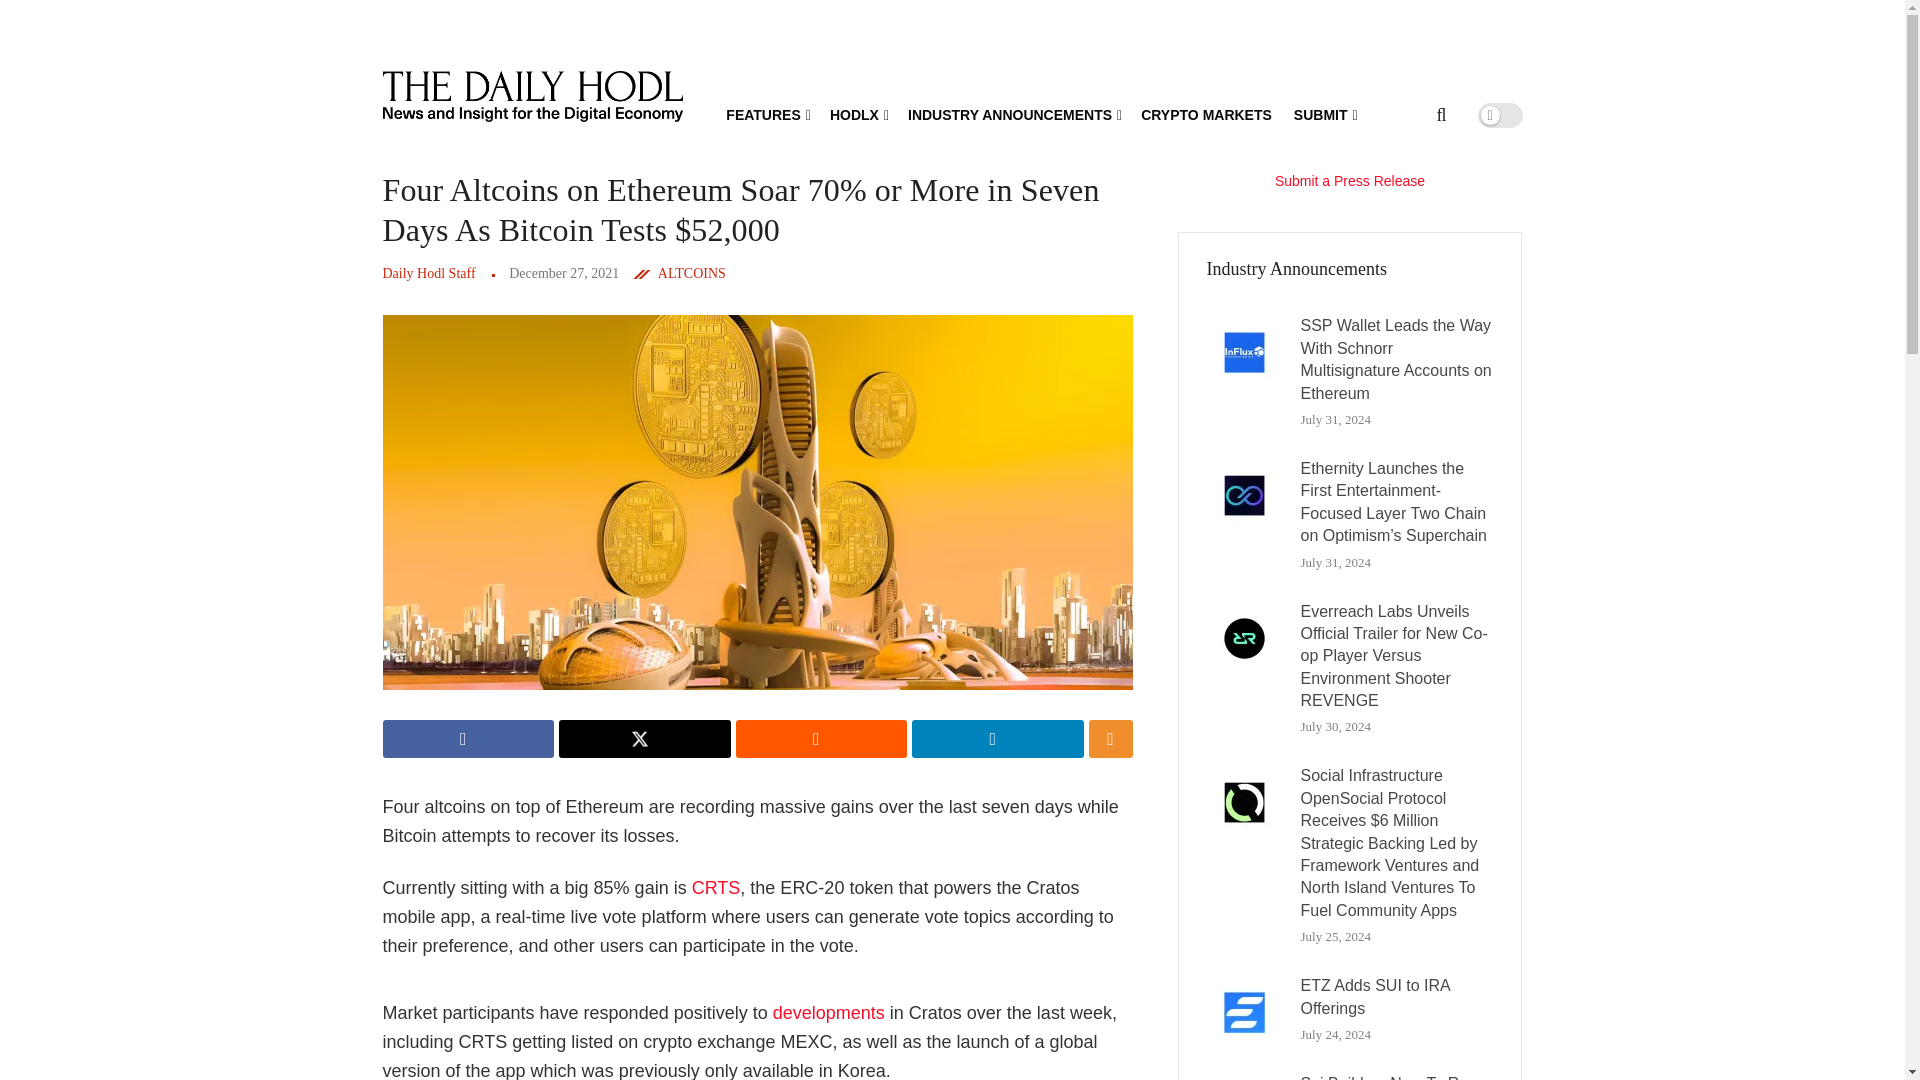  What do you see at coordinates (1324, 114) in the screenshot?
I see `SUBMIT` at bounding box center [1324, 114].